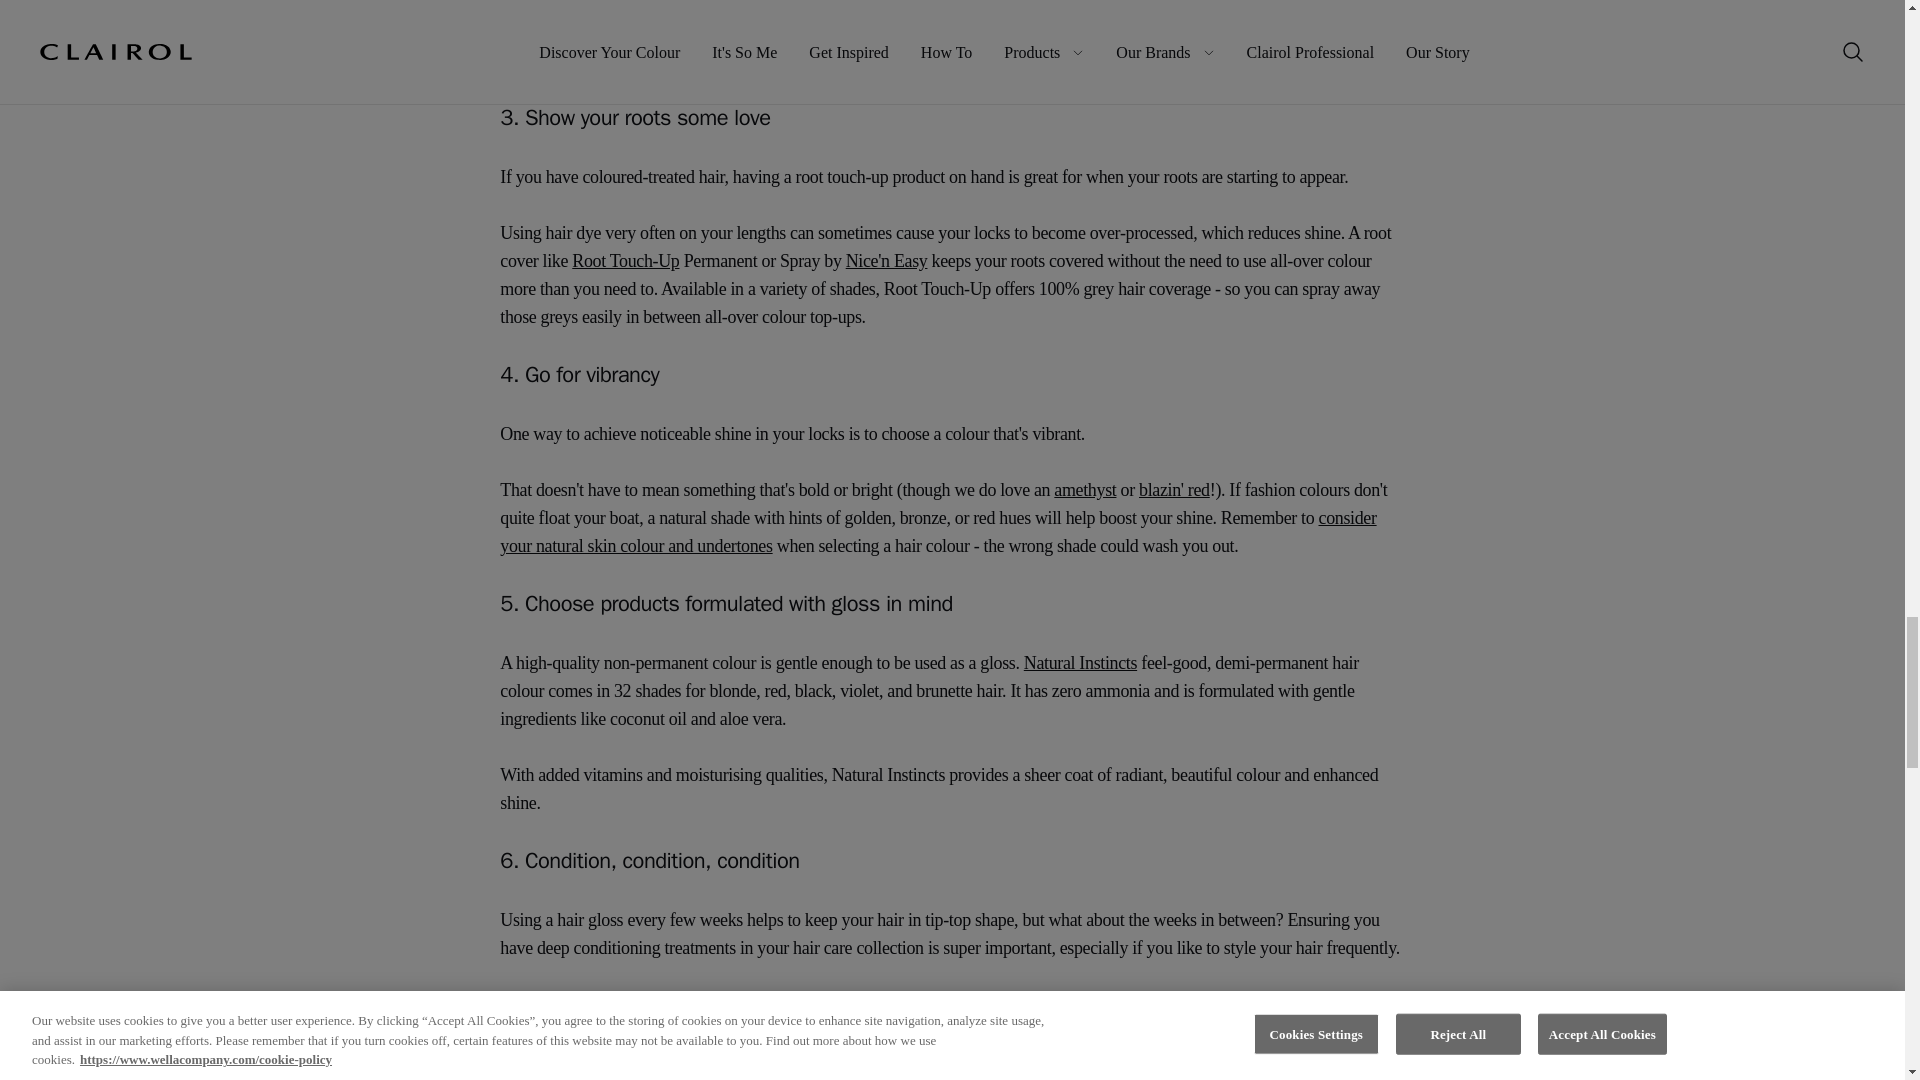 The width and height of the screenshot is (1920, 1080). What do you see at coordinates (1084, 490) in the screenshot?
I see `amethyst` at bounding box center [1084, 490].